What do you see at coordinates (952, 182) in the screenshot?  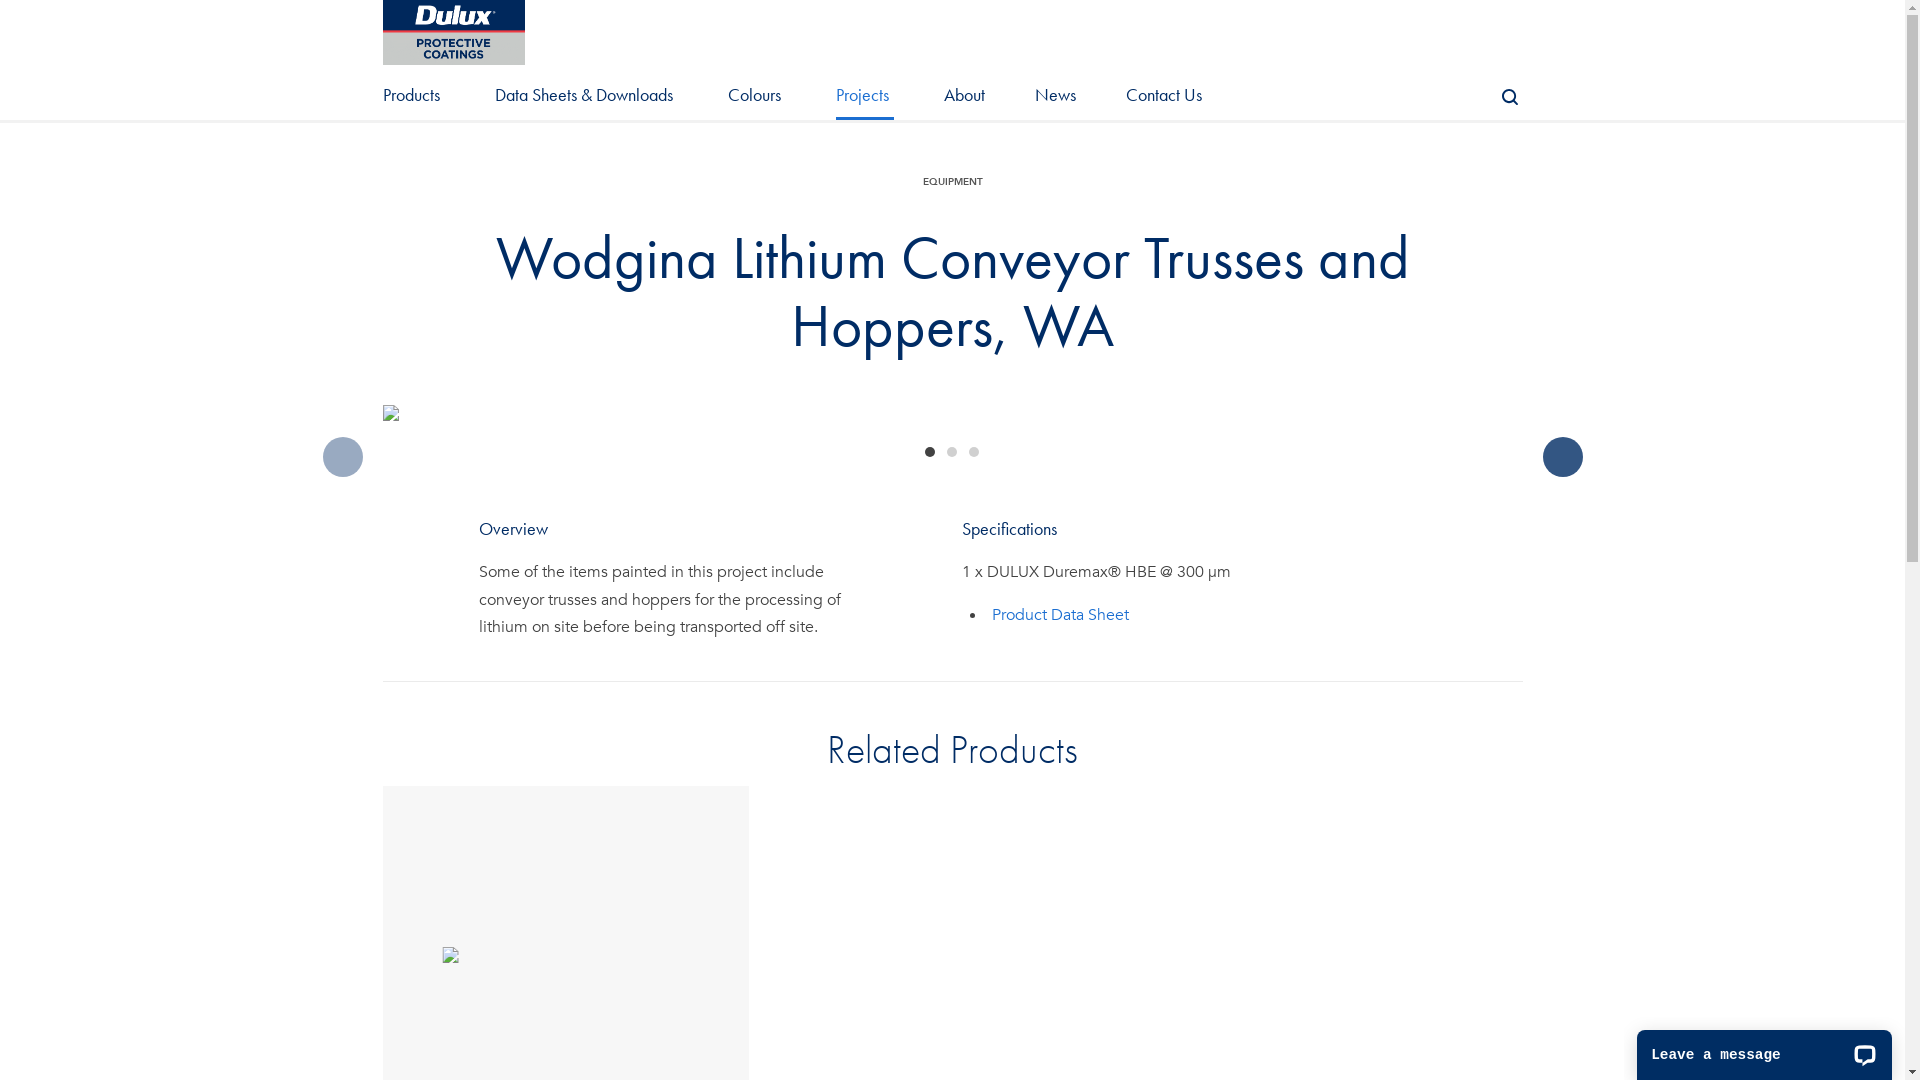 I see `EQUIPMENT` at bounding box center [952, 182].